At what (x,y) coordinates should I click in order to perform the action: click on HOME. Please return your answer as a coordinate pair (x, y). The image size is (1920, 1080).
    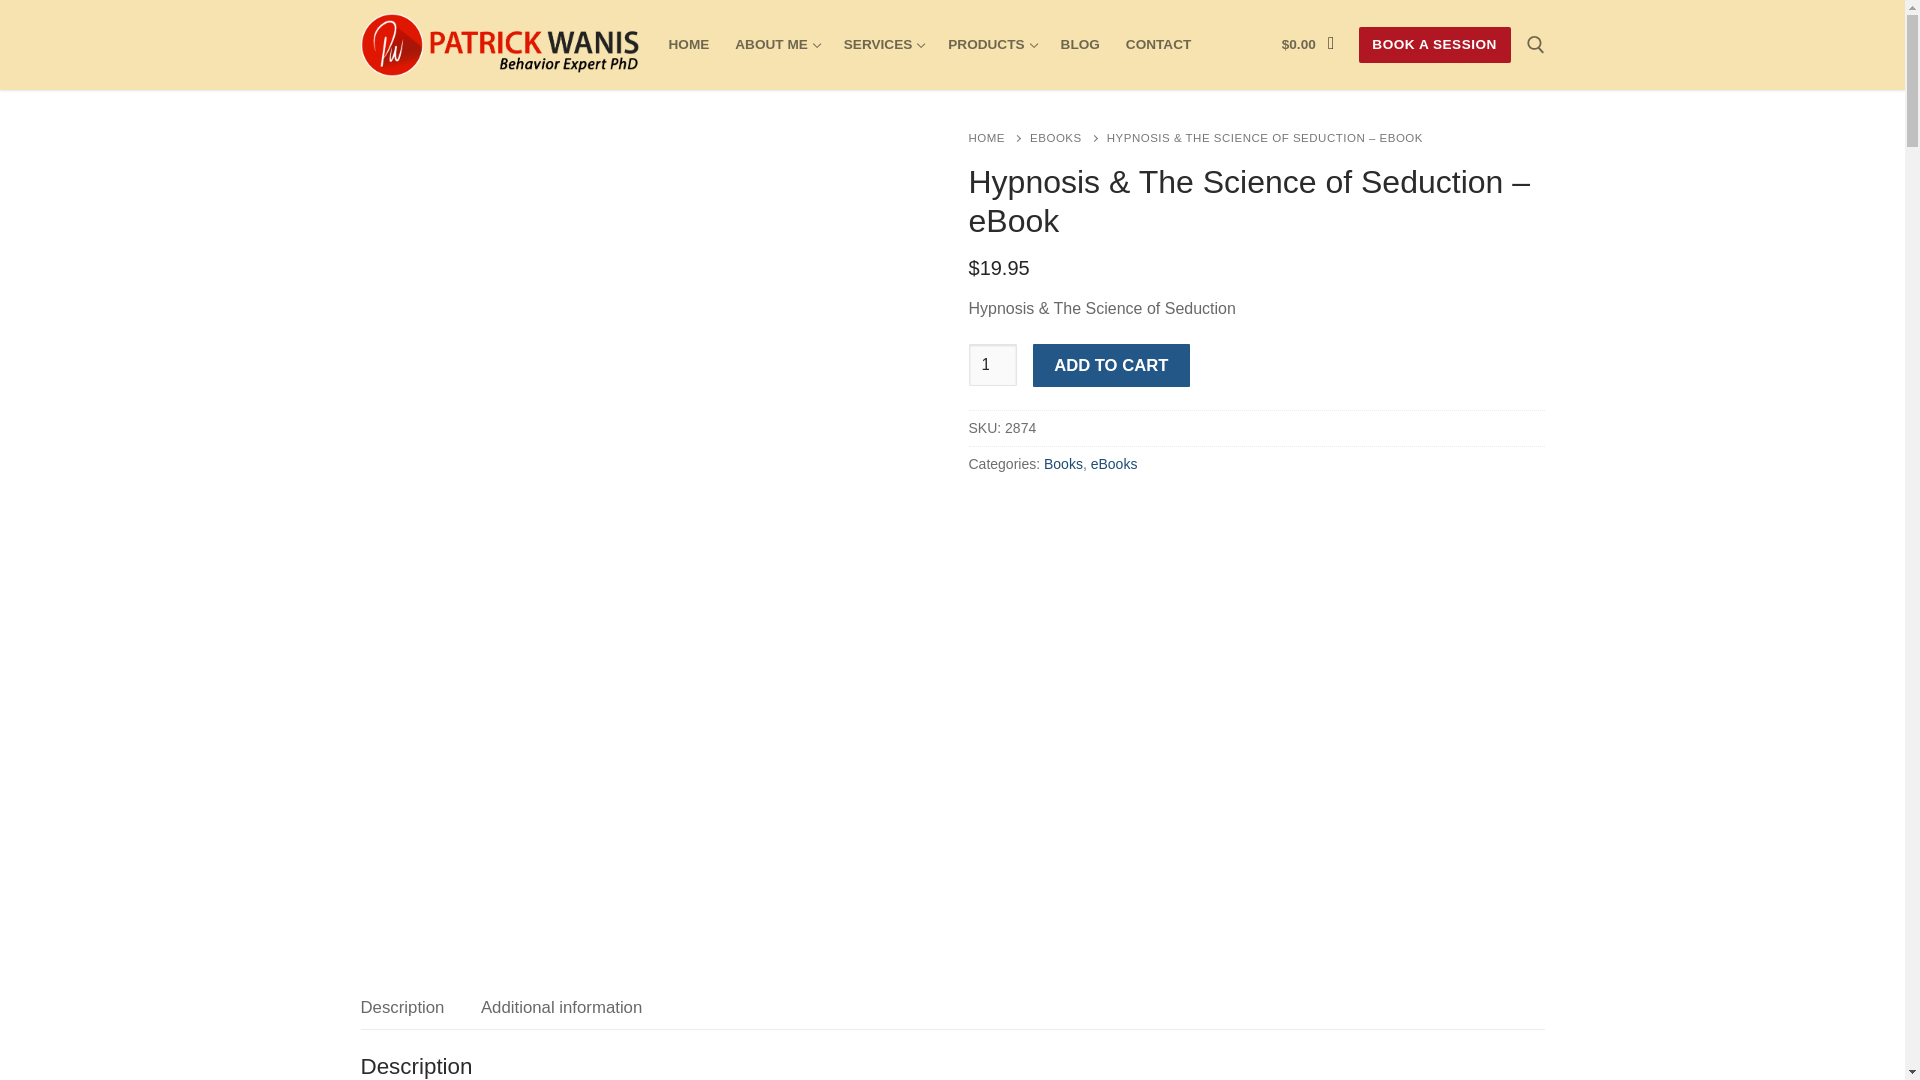
    Looking at the image, I should click on (884, 44).